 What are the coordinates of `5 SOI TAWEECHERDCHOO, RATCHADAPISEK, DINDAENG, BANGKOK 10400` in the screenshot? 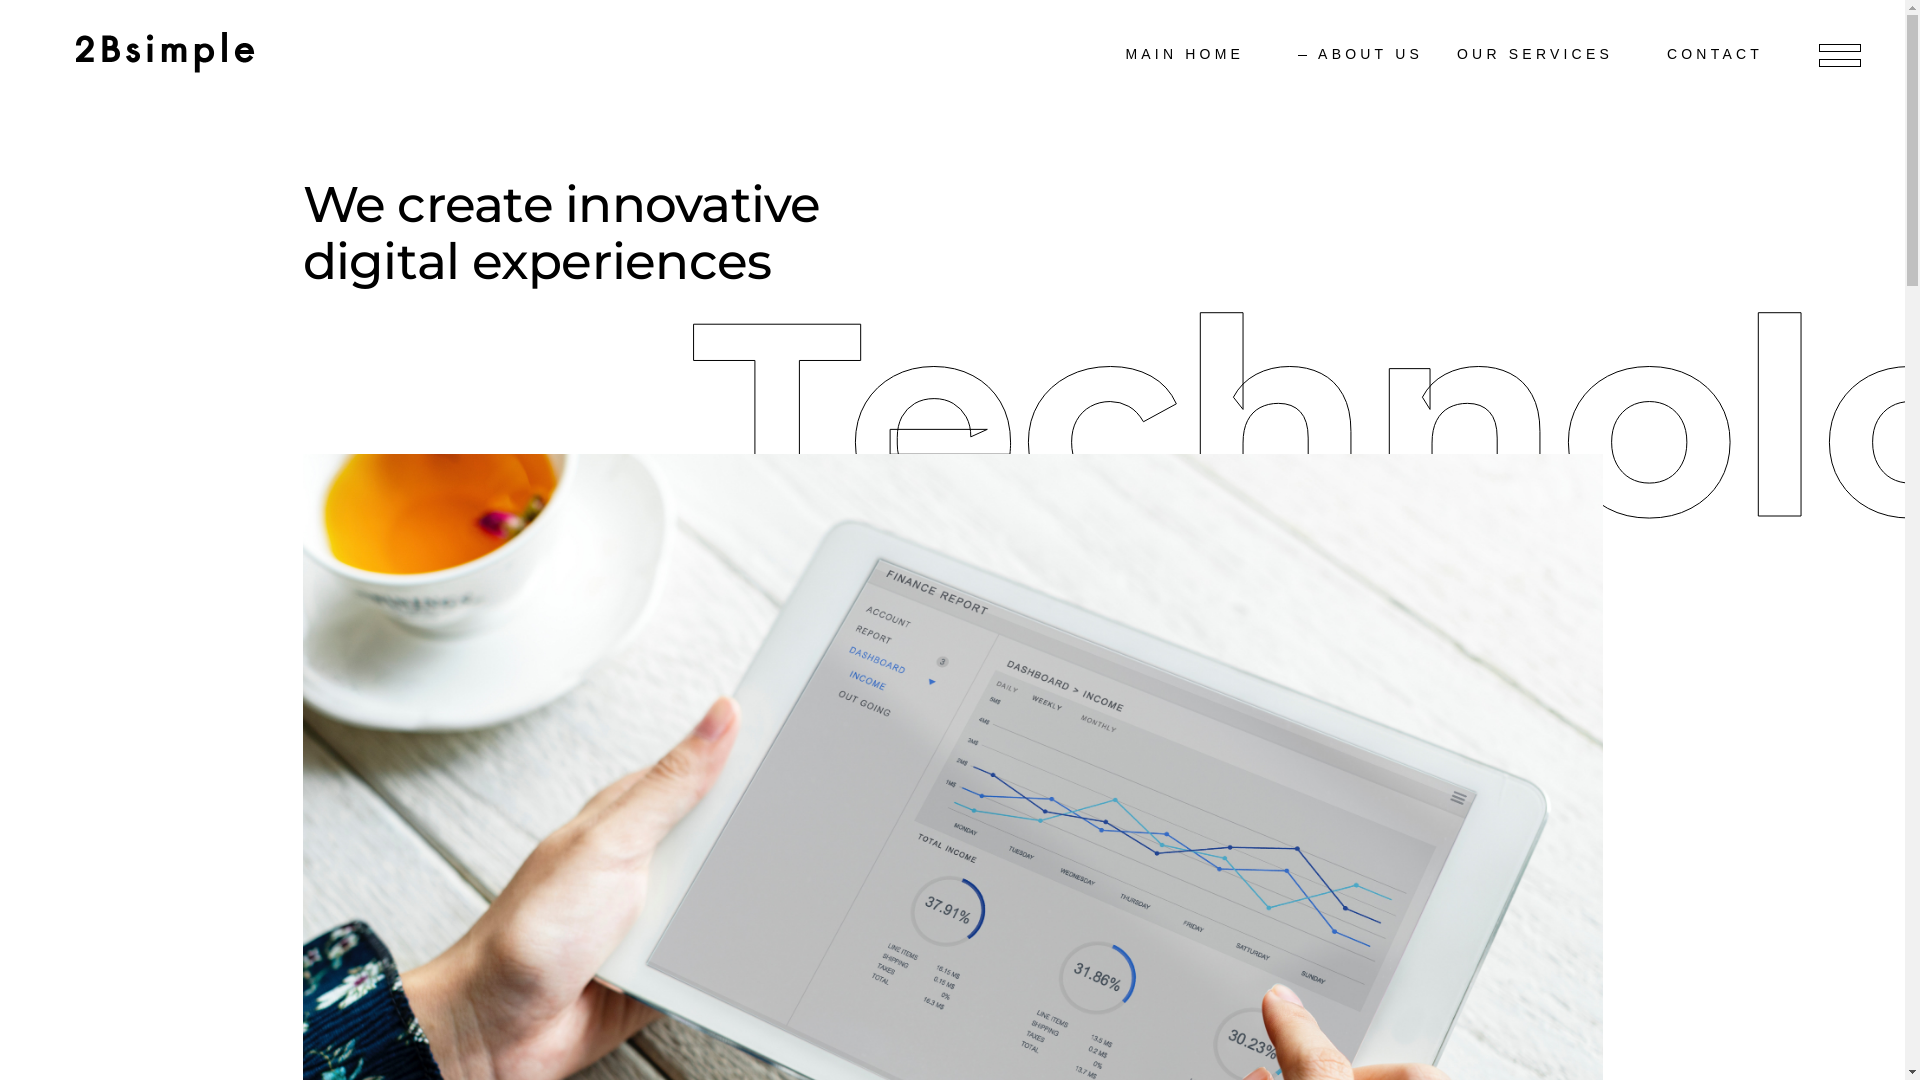 It's located at (492, 894).